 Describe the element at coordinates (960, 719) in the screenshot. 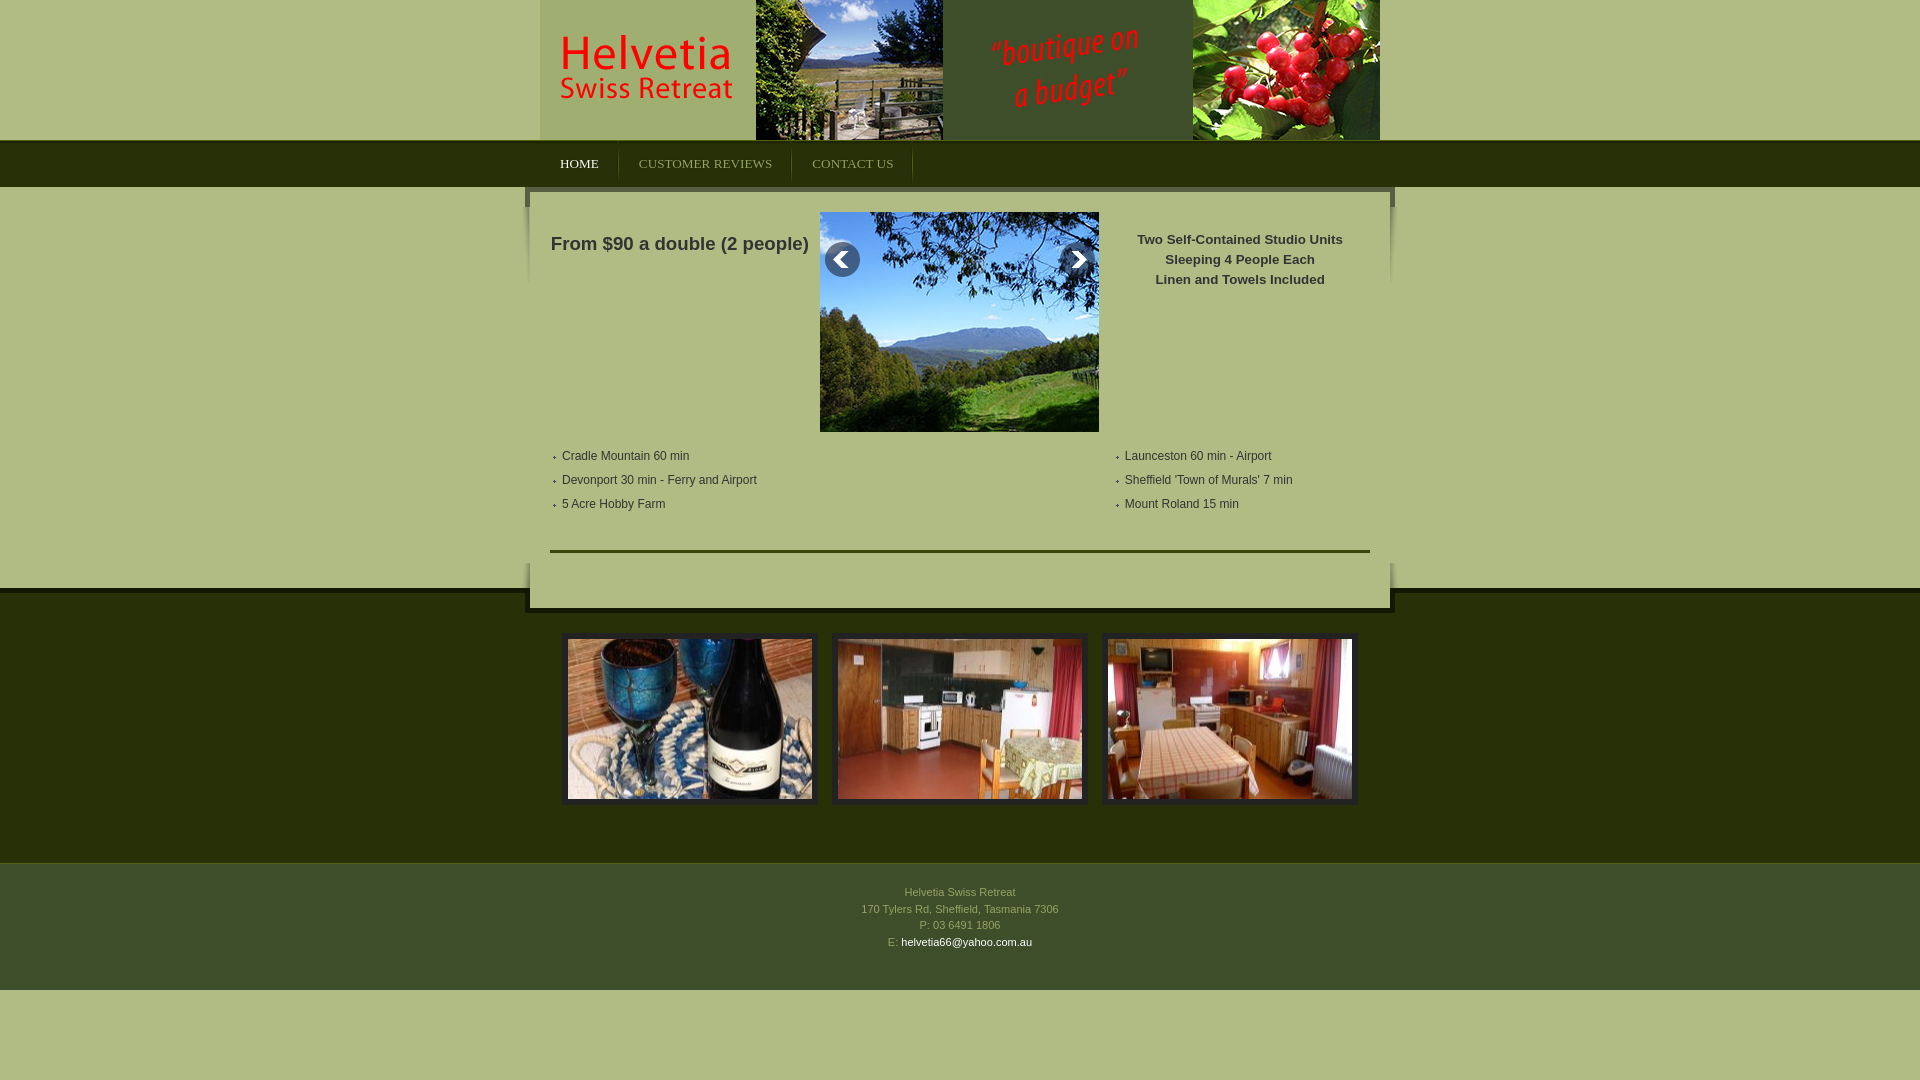

I see `Click to enlarge image 02.jpg` at that location.